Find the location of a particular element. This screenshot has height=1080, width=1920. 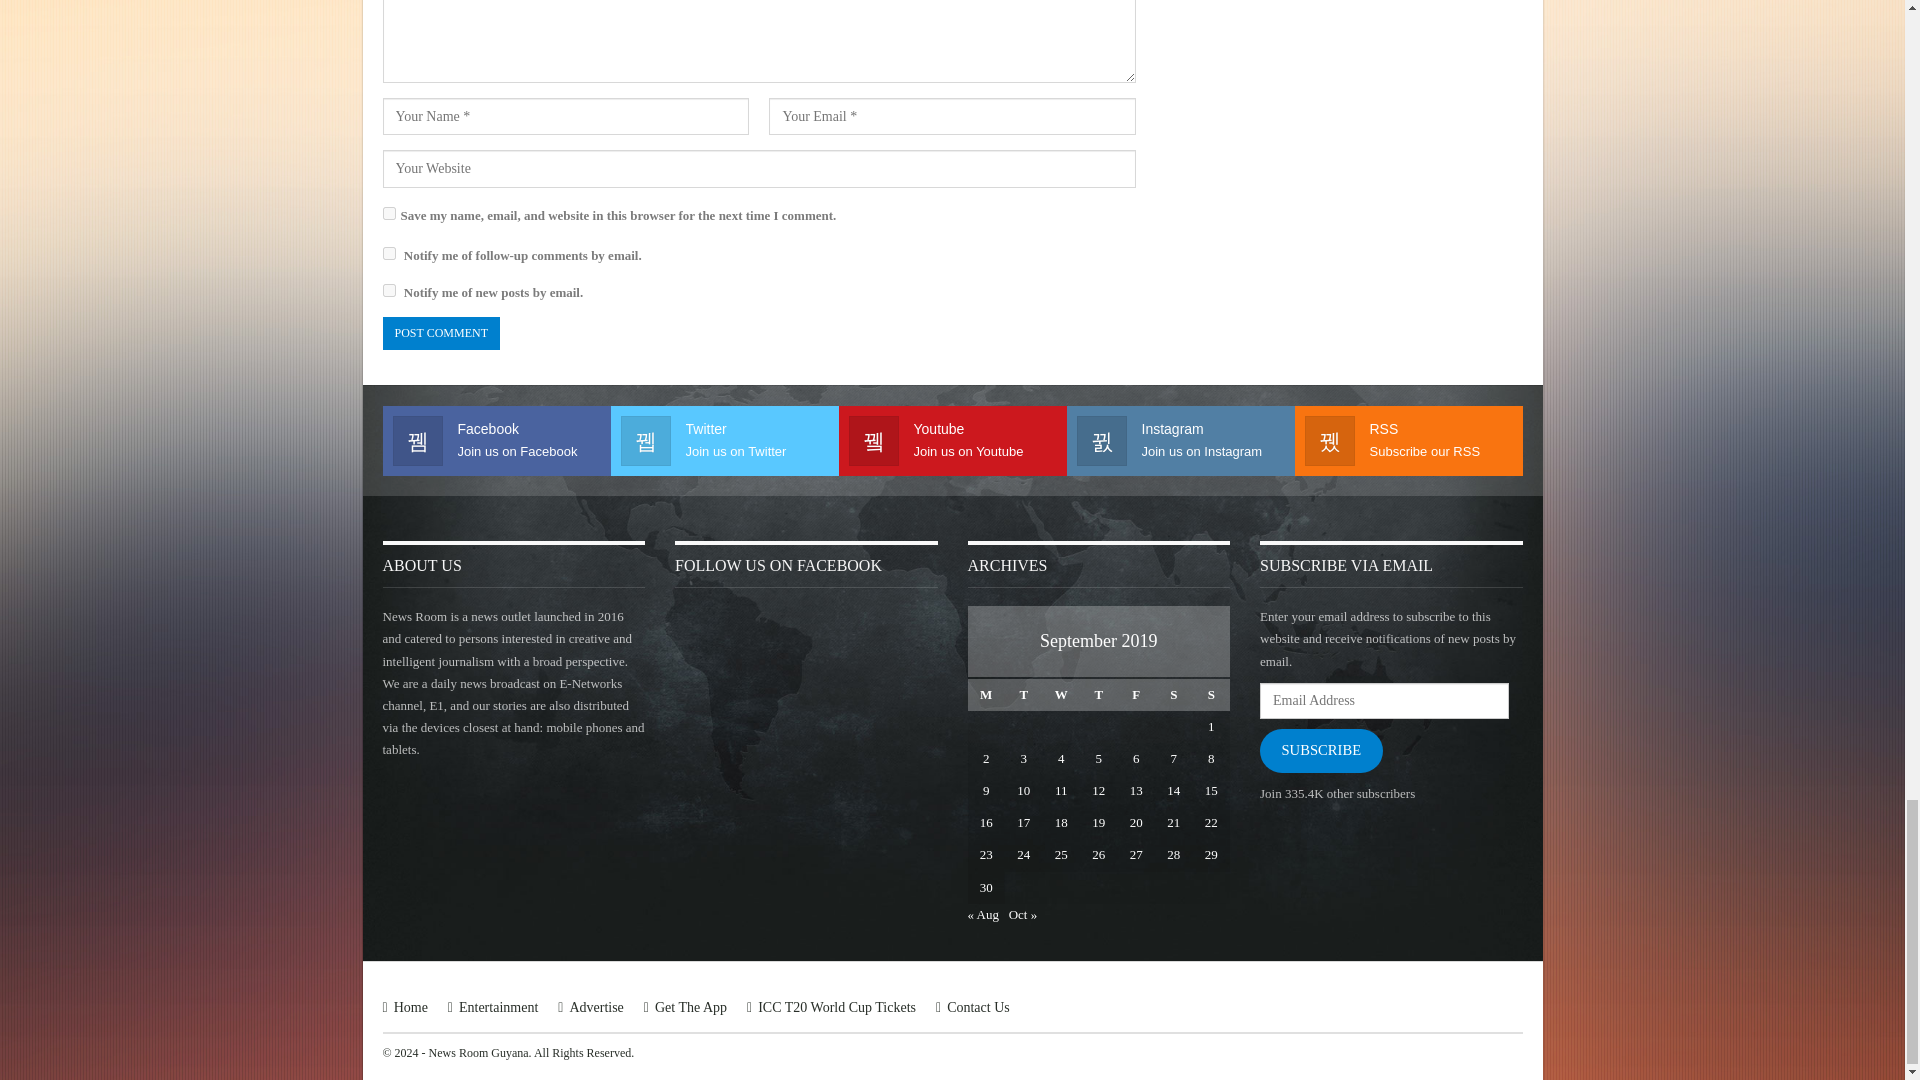

subscribe is located at coordinates (388, 254).